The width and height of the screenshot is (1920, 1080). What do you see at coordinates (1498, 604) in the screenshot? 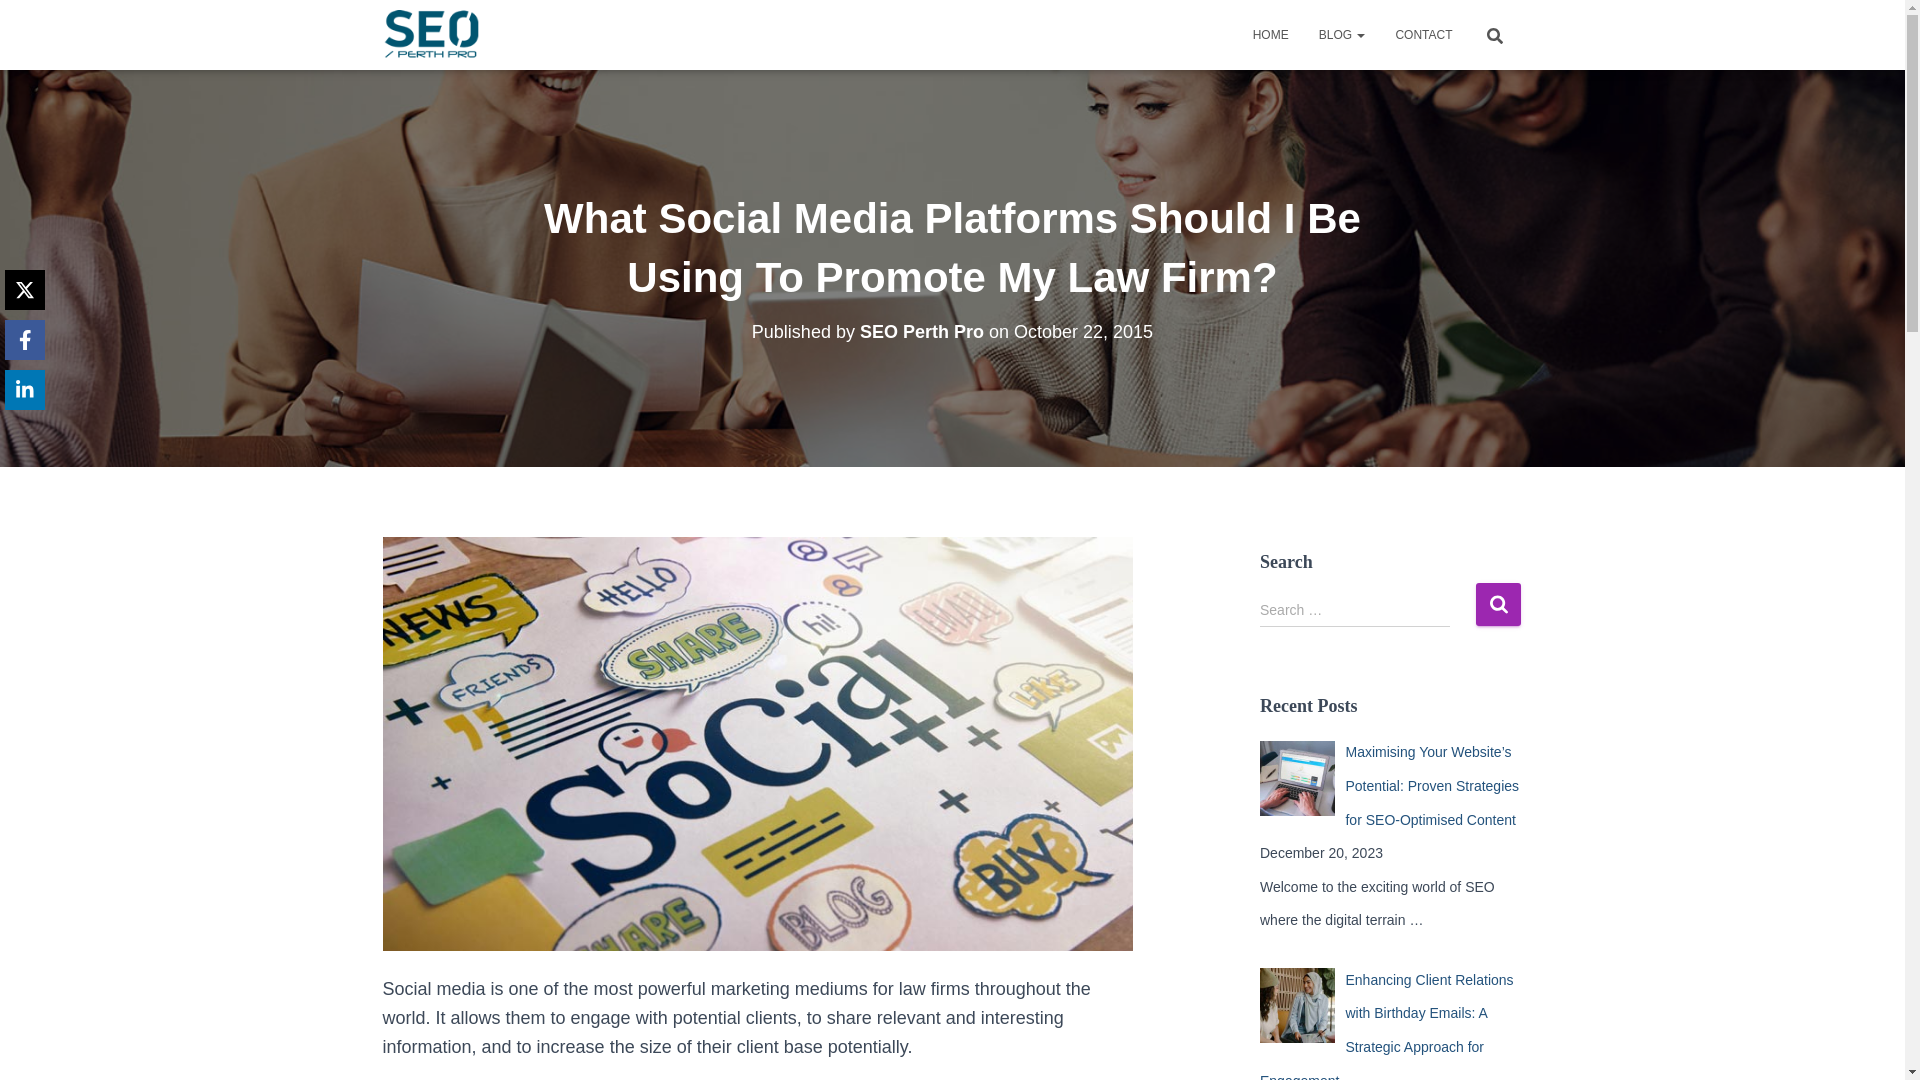
I see `Search` at bounding box center [1498, 604].